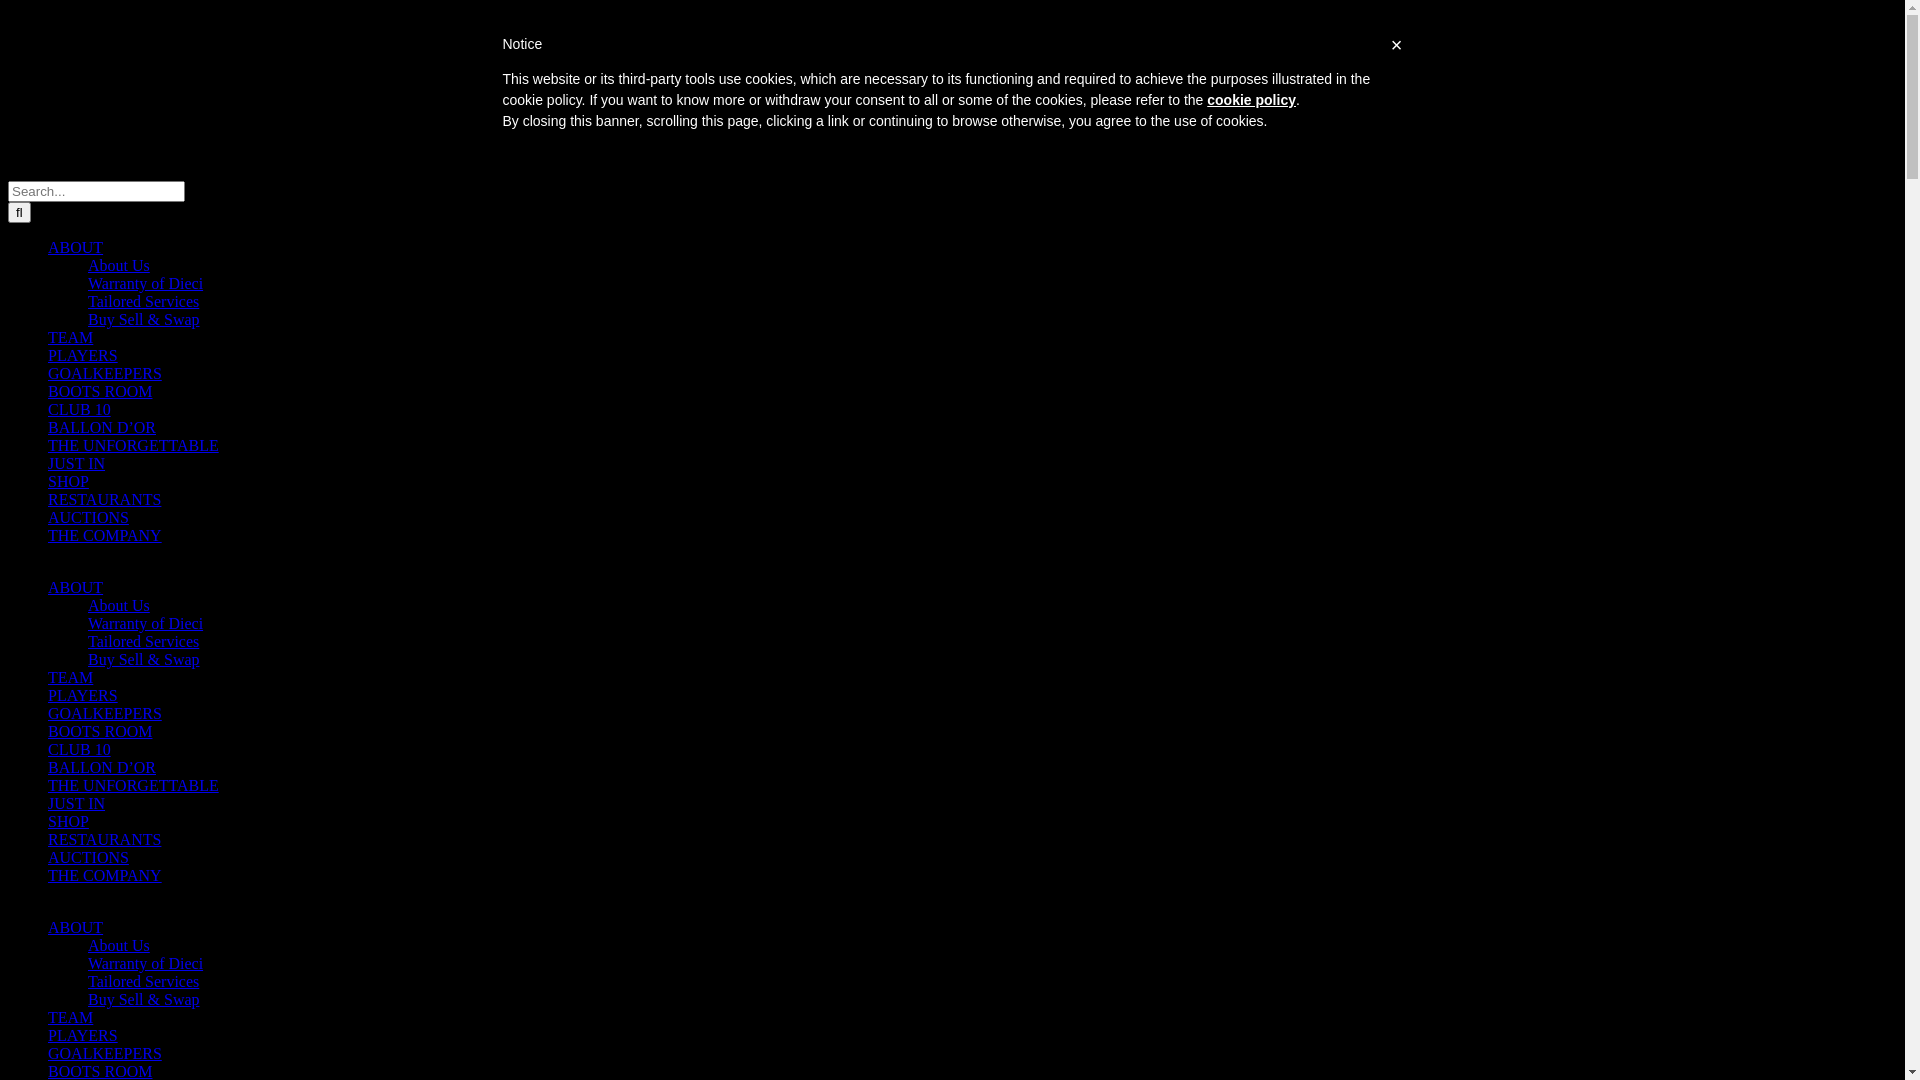  I want to click on Tailored Services, so click(144, 982).